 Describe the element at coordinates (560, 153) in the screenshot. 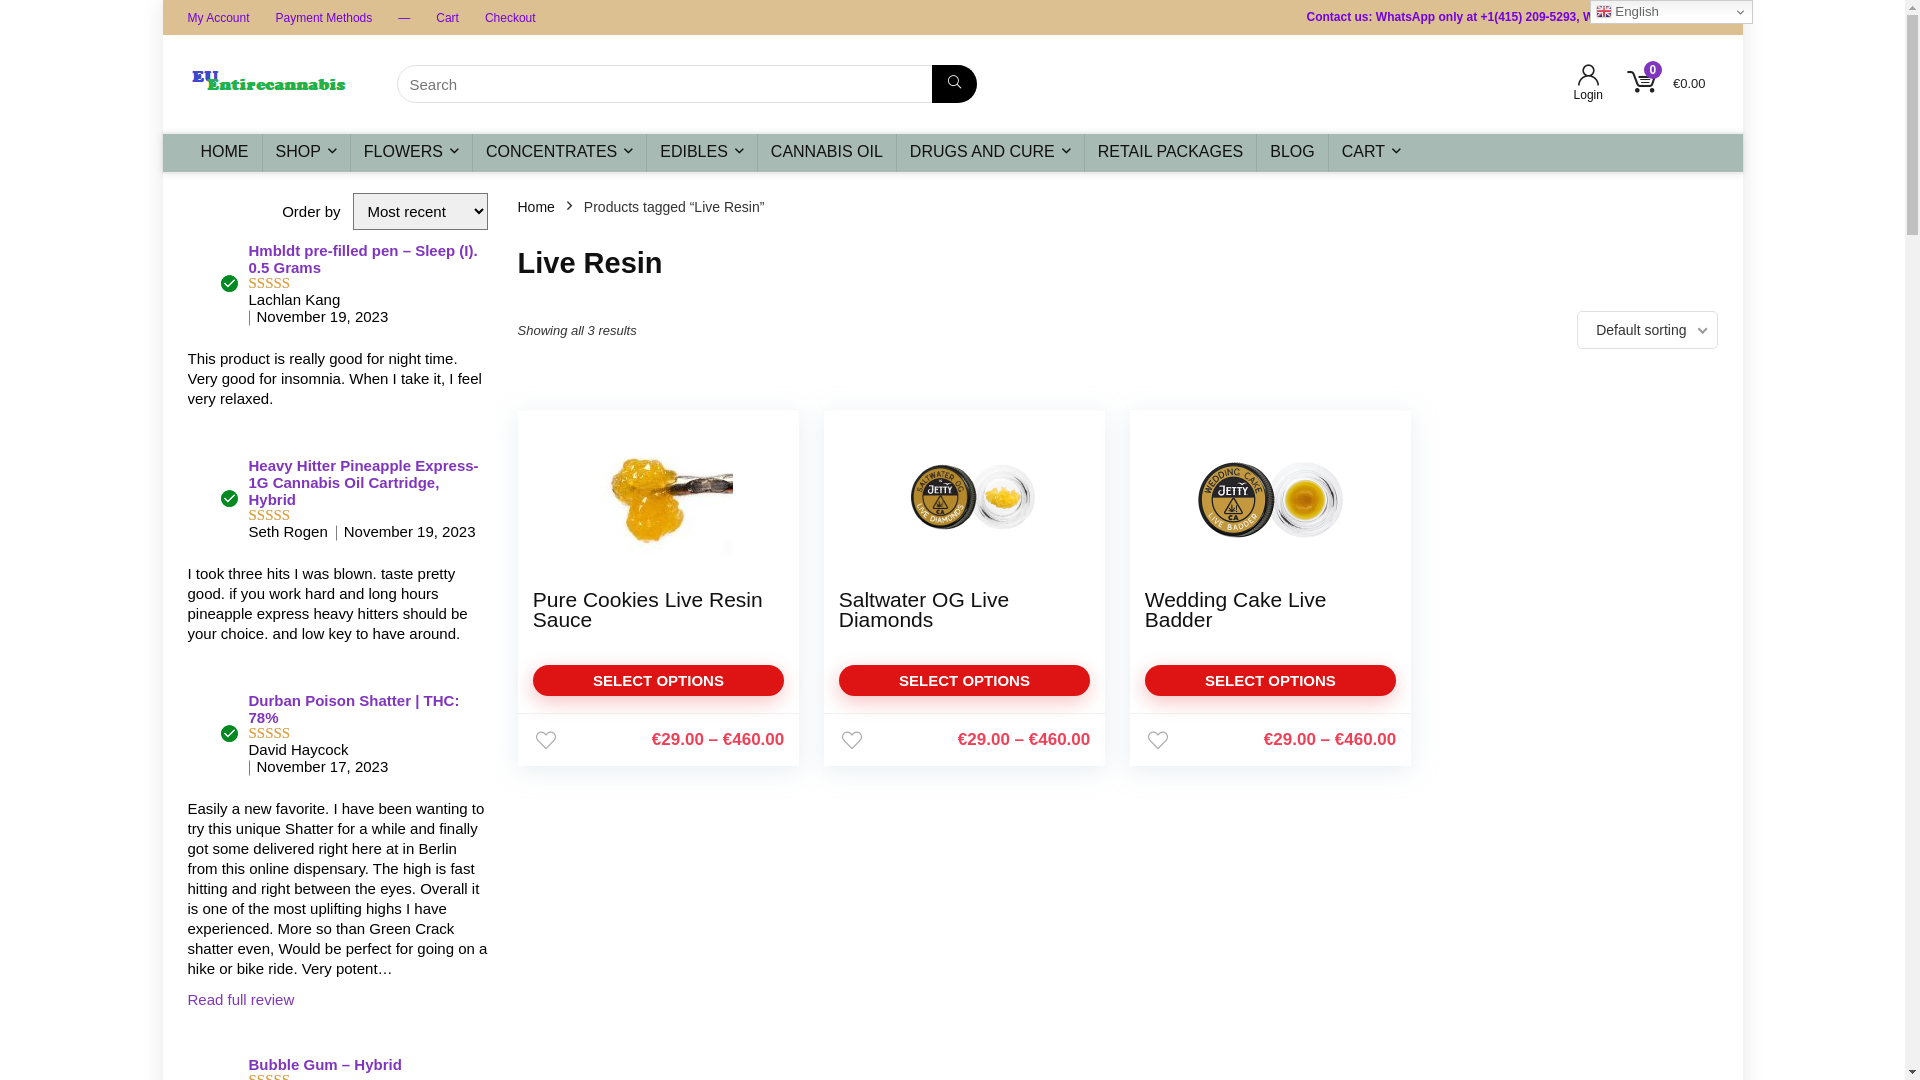

I see `CONCENTRATES` at that location.